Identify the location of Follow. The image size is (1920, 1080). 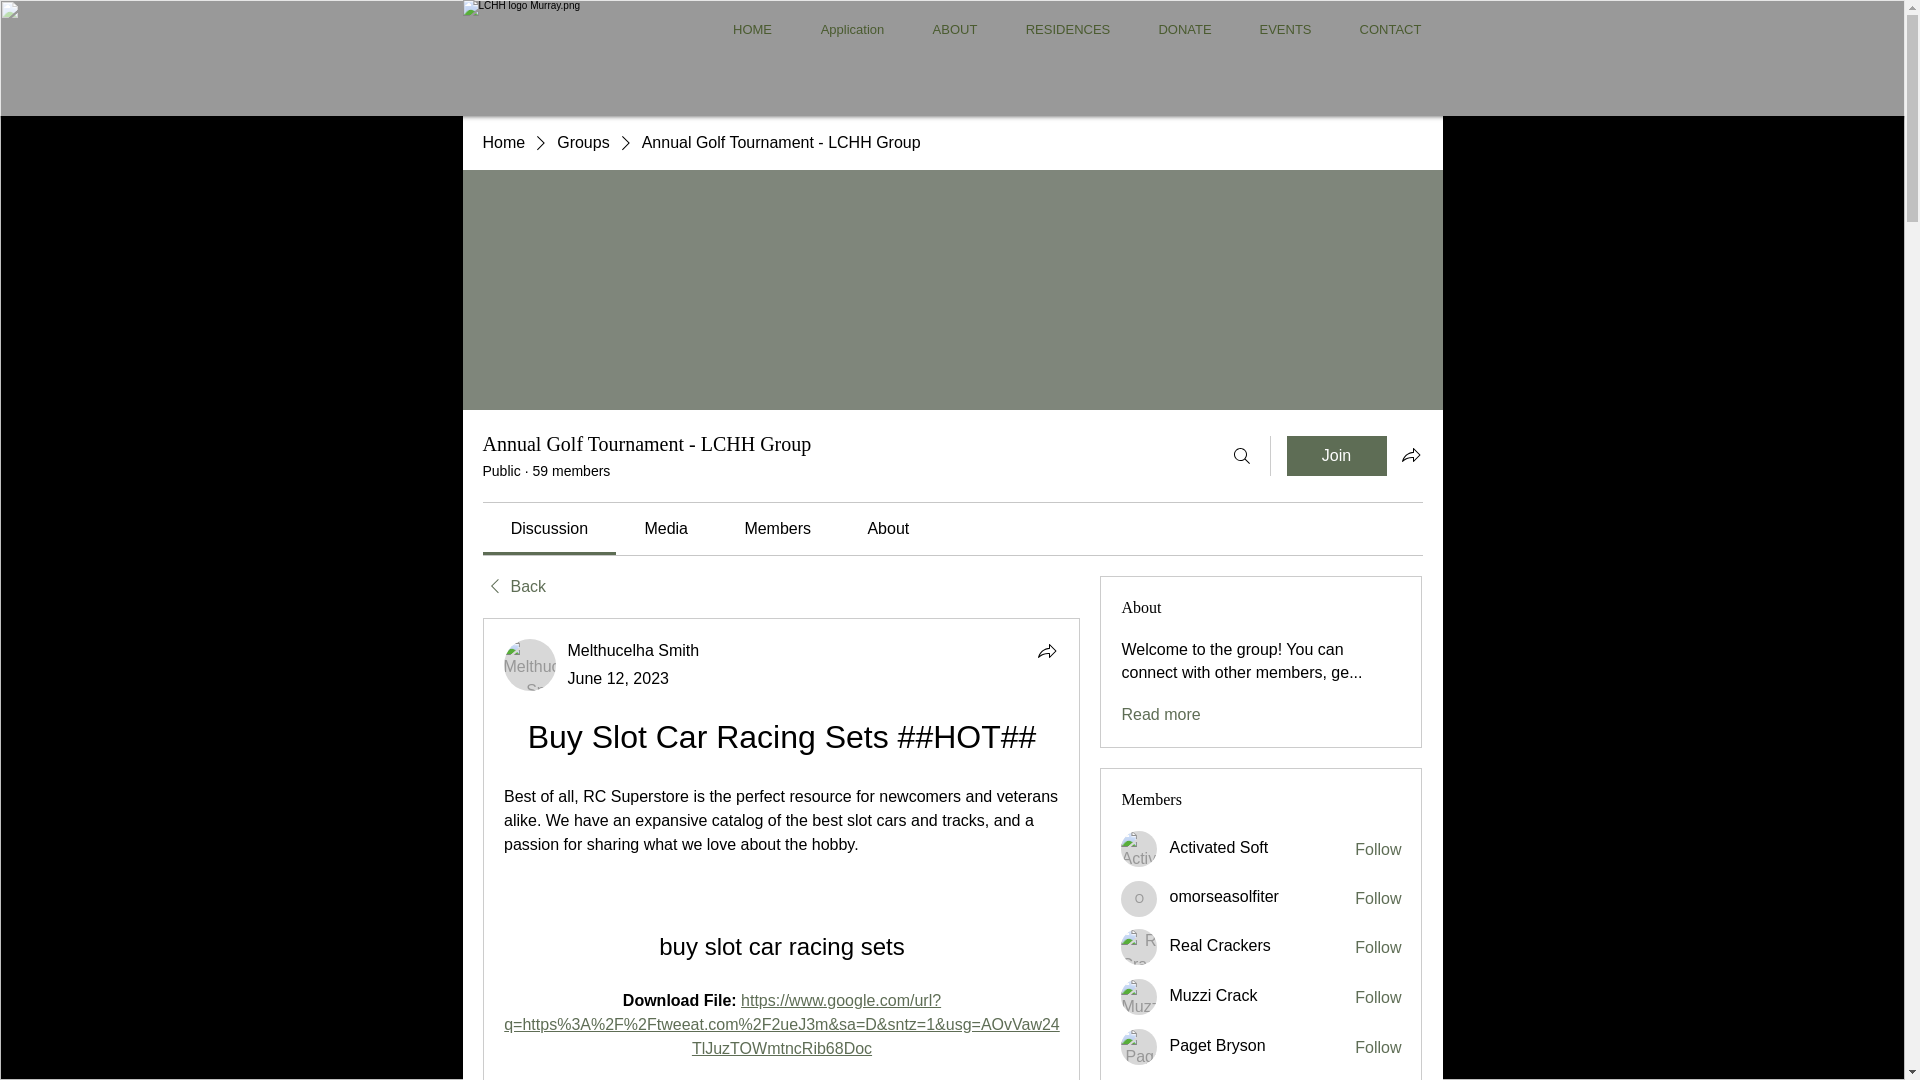
(1378, 1048).